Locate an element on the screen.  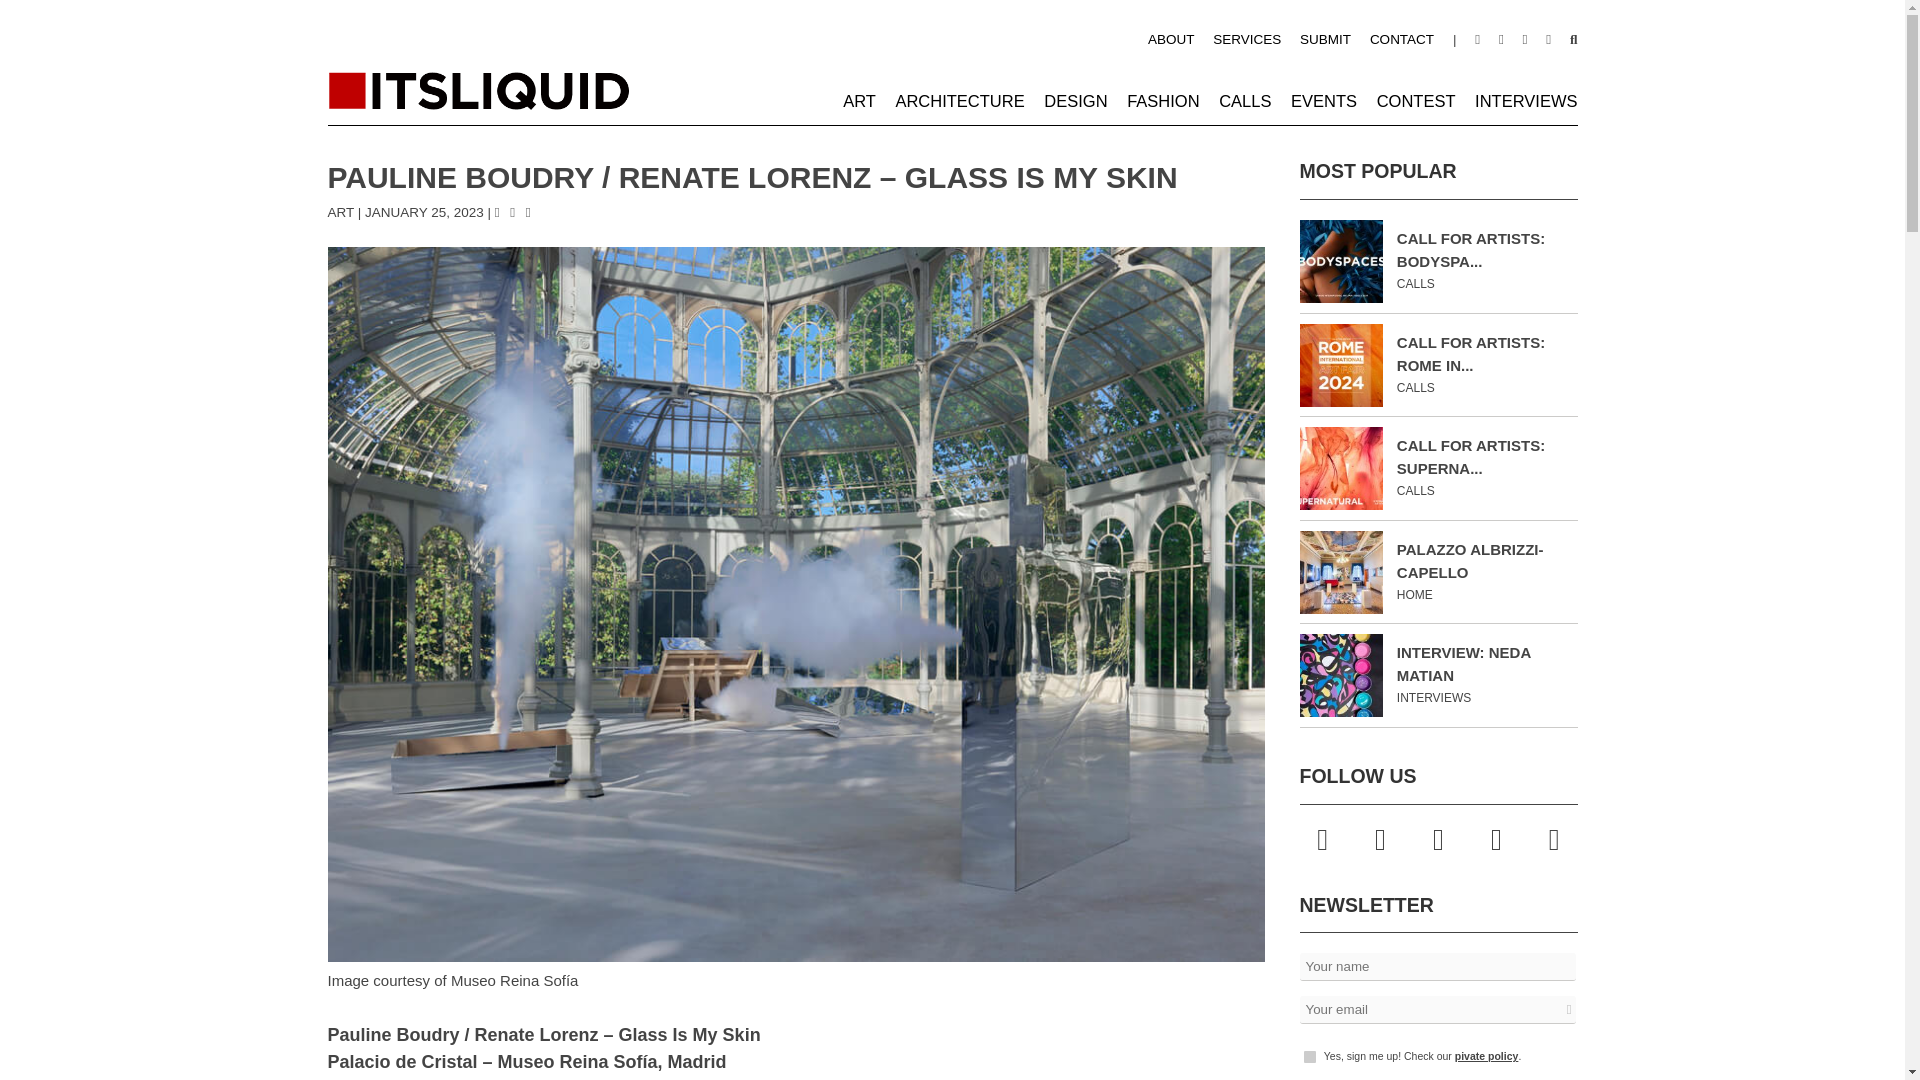
CONTEST is located at coordinates (1416, 100).